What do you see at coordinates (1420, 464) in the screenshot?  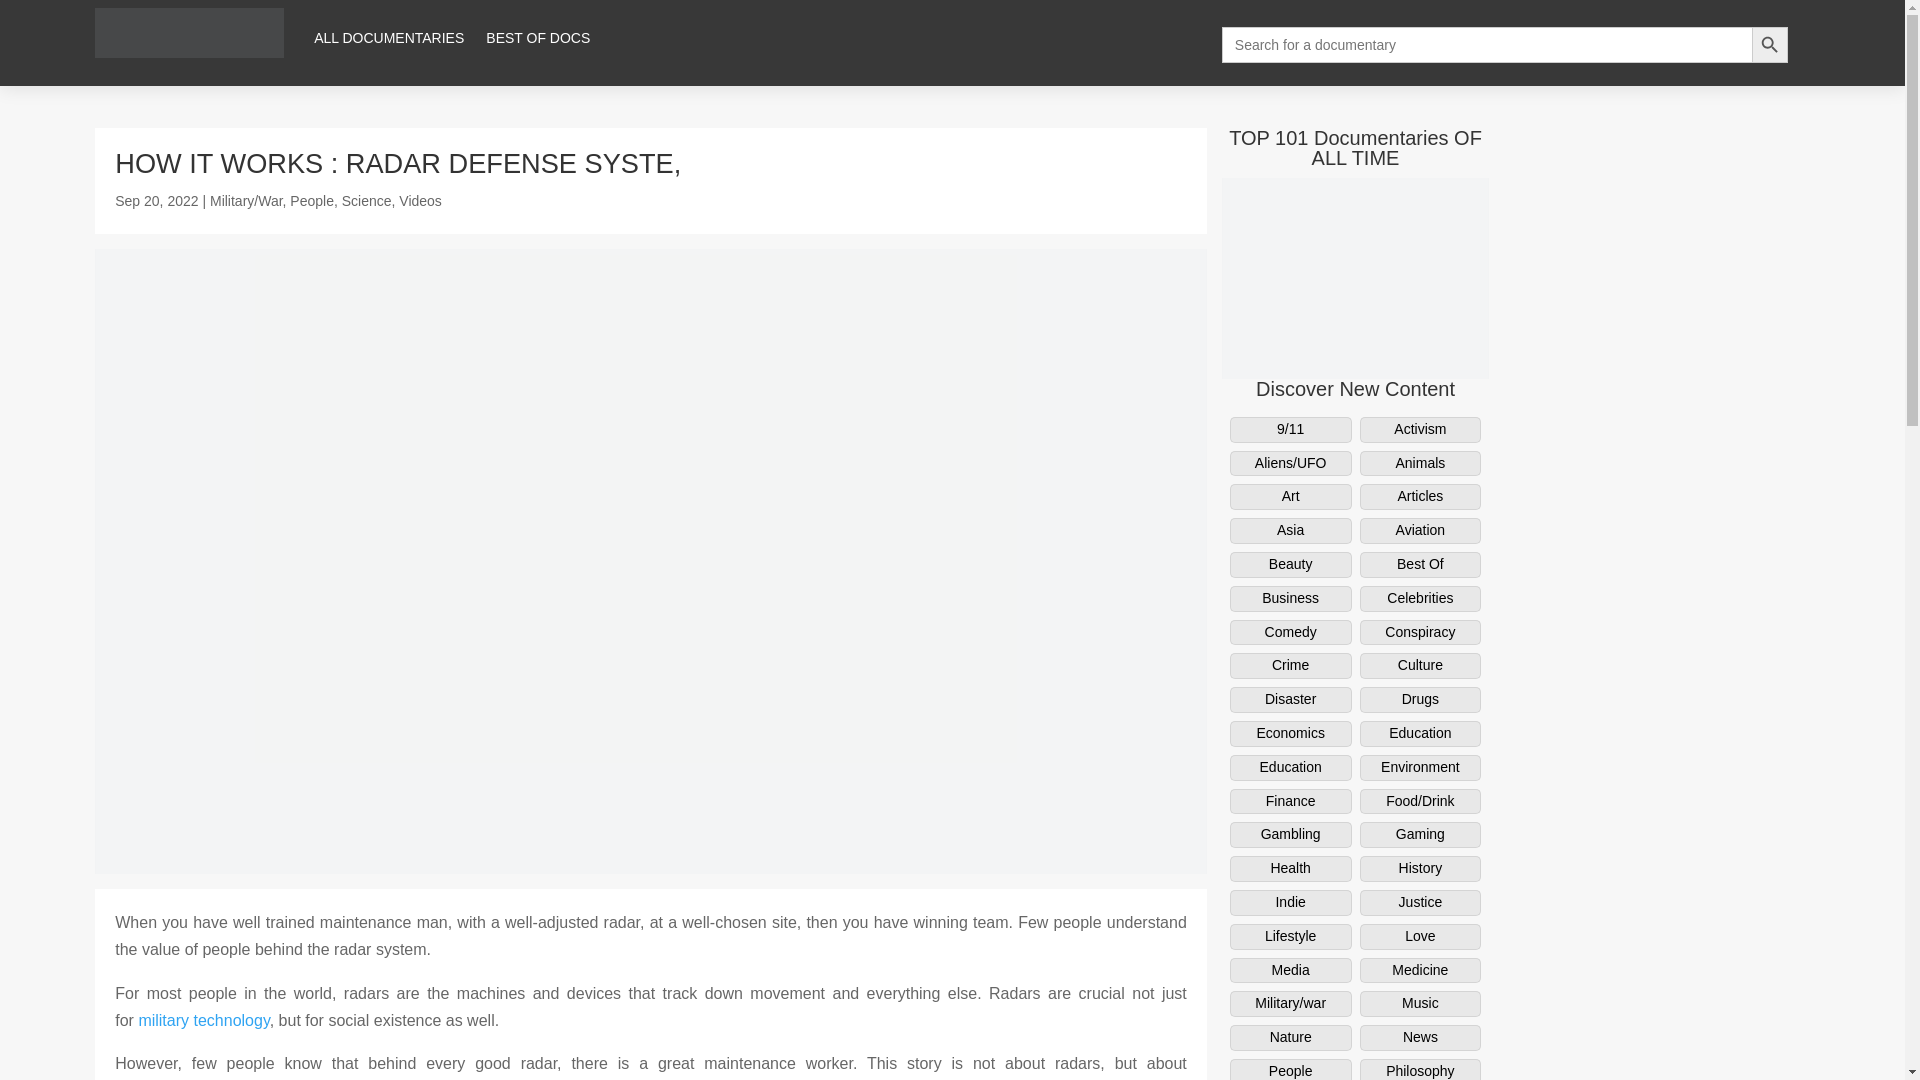 I see `Animals` at bounding box center [1420, 464].